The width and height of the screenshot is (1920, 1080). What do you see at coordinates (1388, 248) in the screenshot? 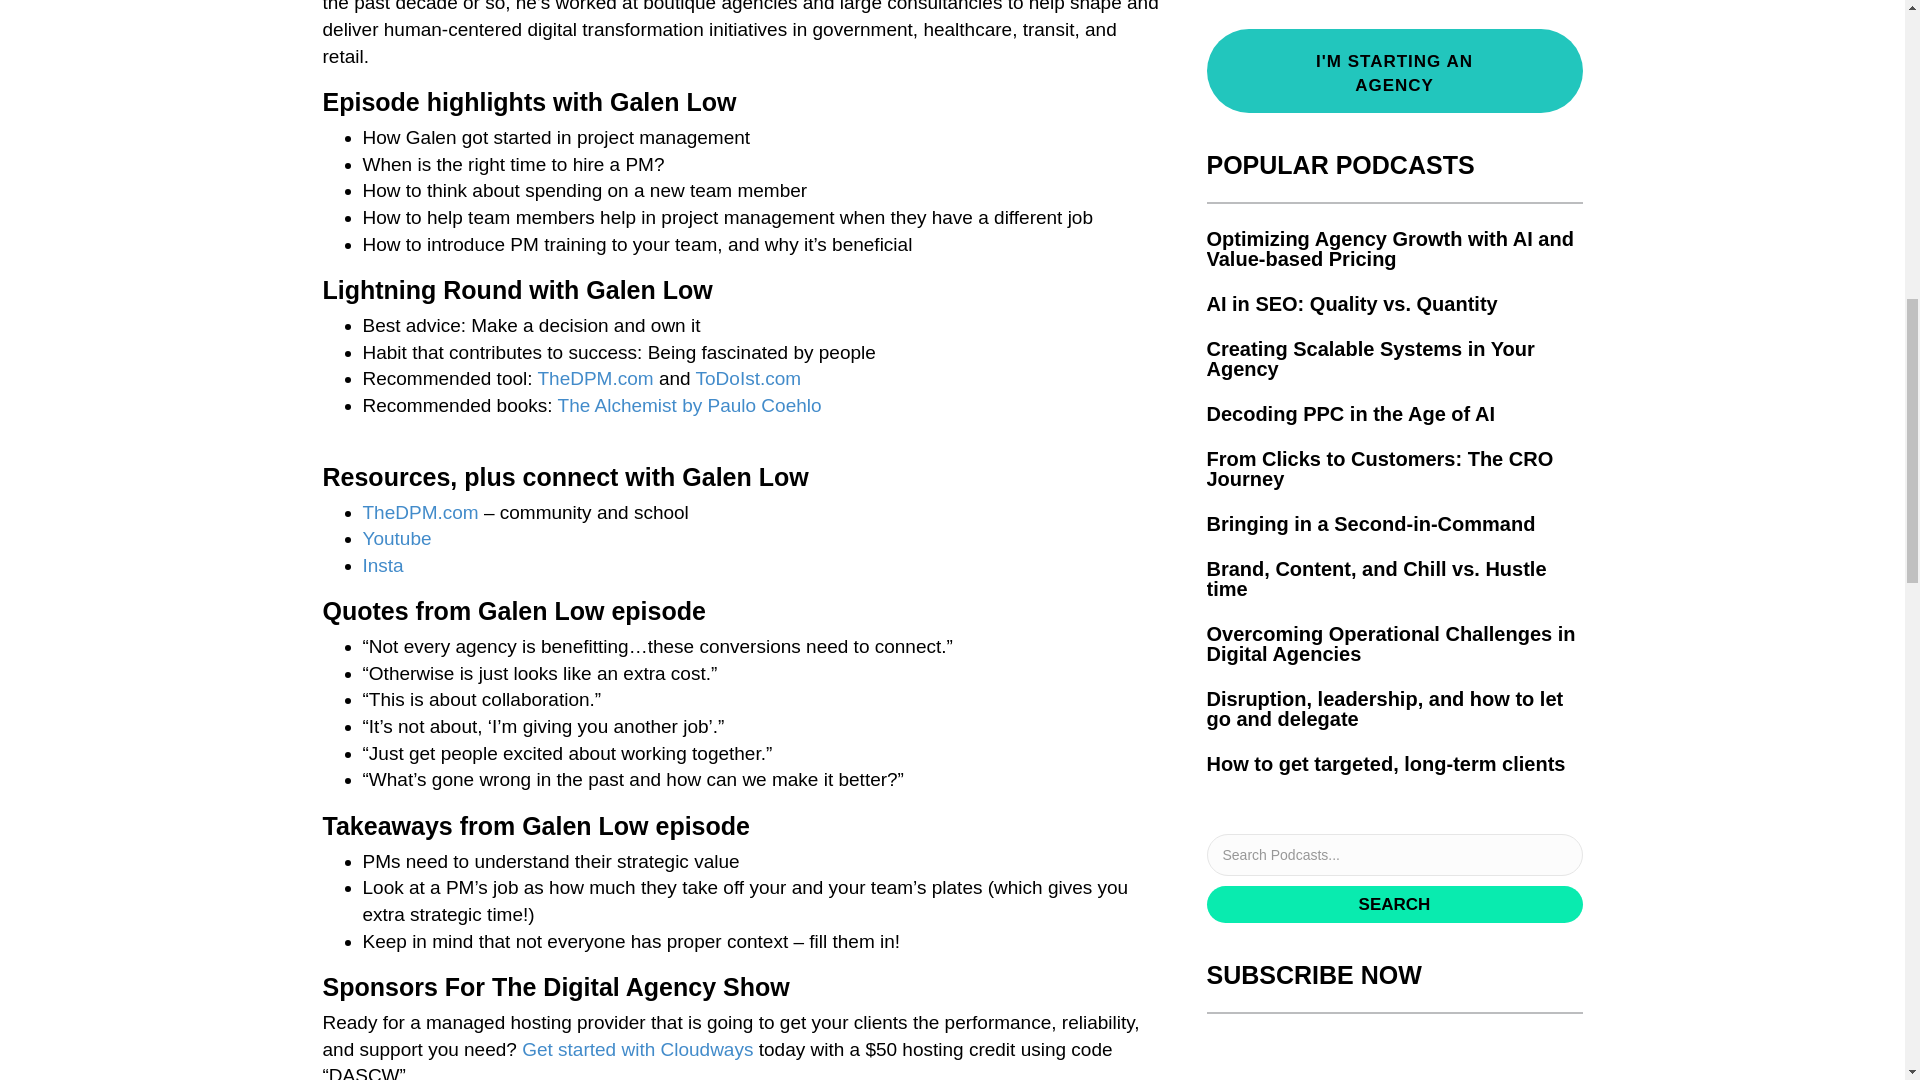
I see `Optimizing Agency Growth with AI and Value-based Pricing` at bounding box center [1388, 248].